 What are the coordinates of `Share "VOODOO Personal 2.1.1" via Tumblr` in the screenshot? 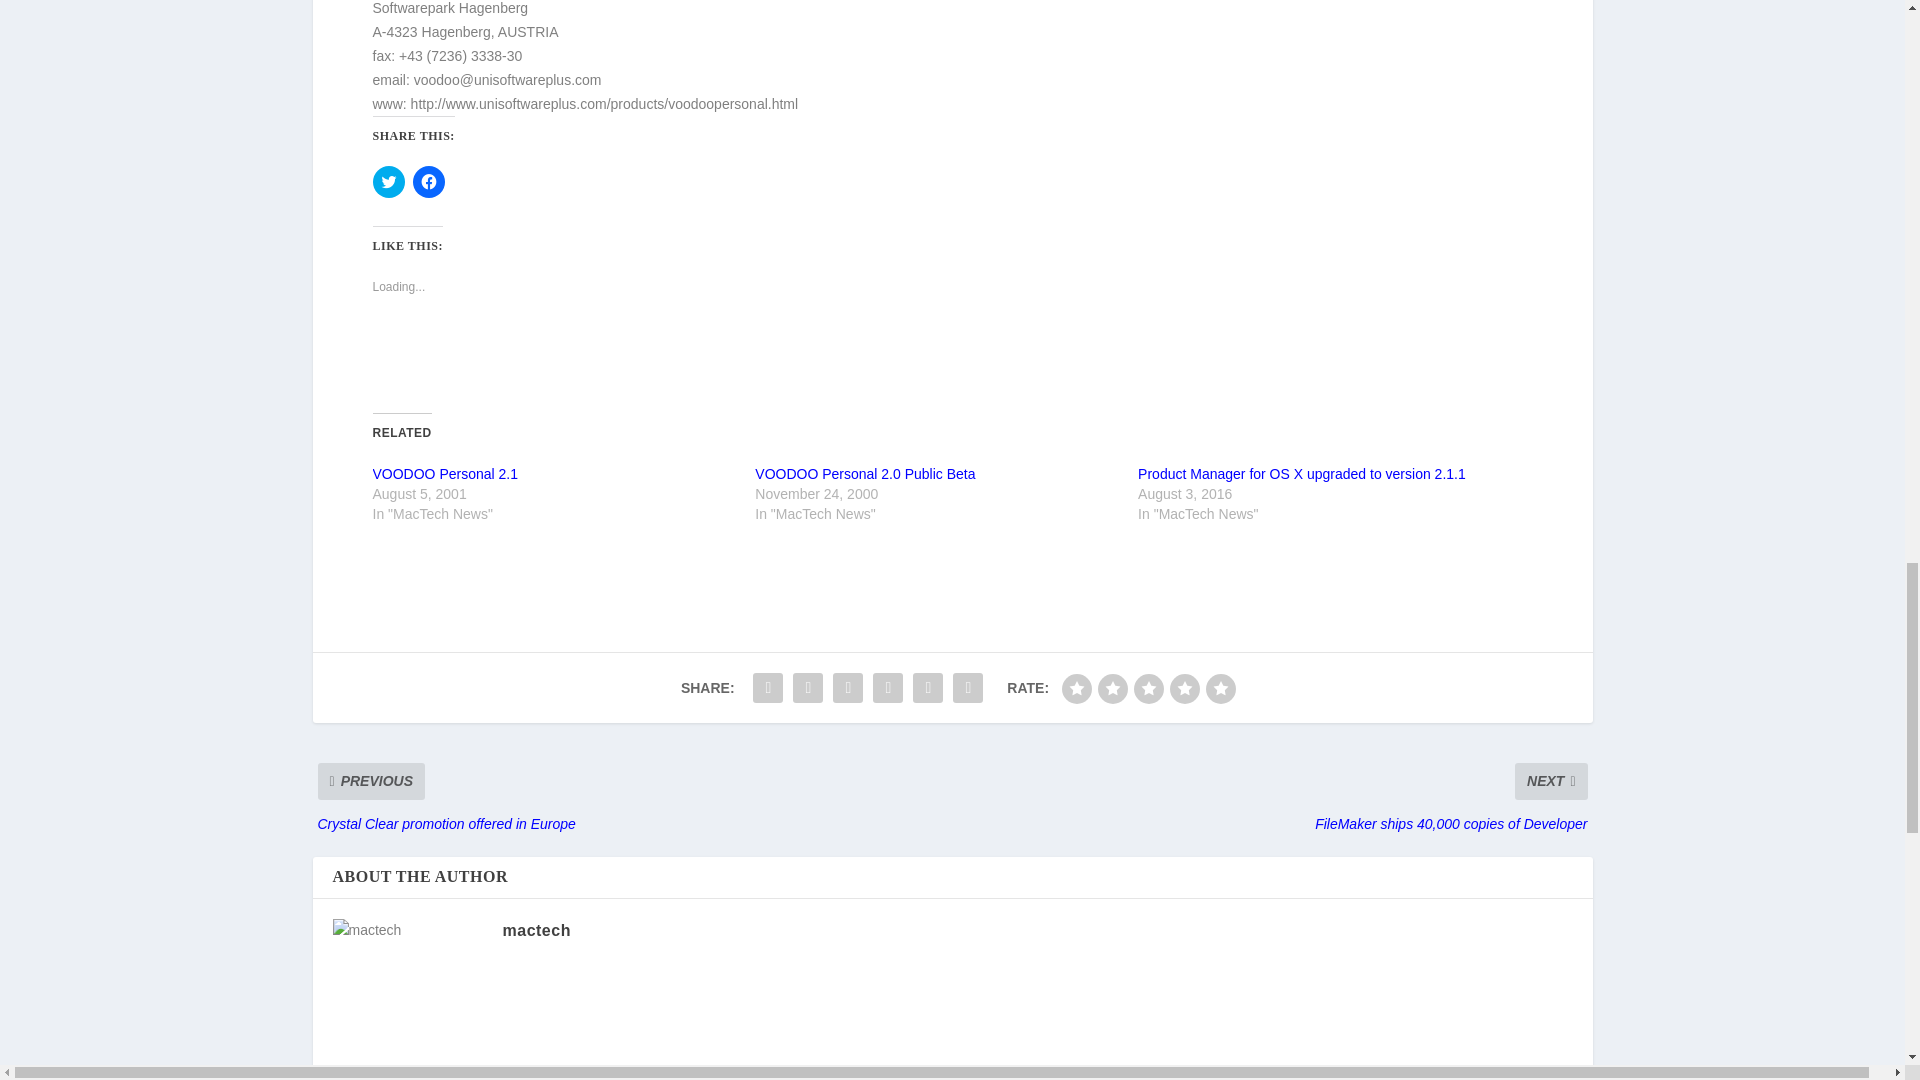 It's located at (847, 688).